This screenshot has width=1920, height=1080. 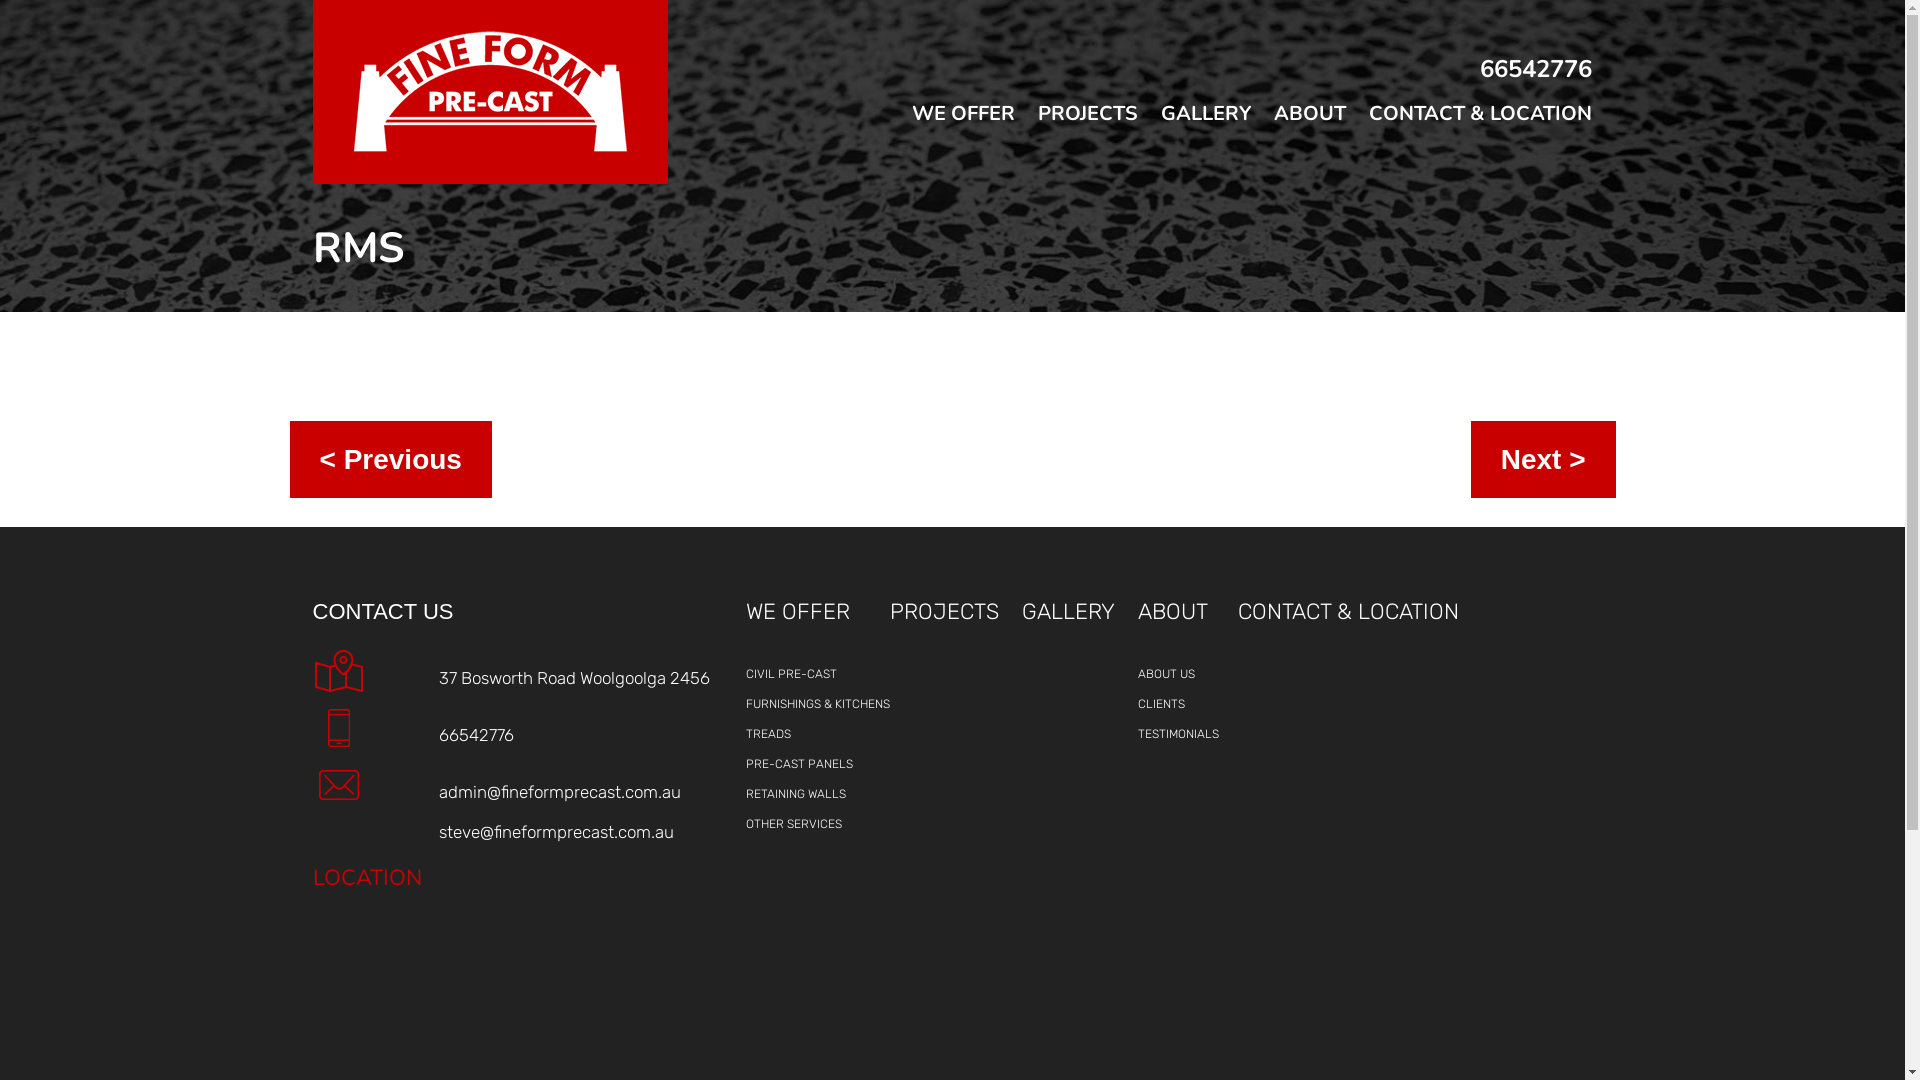 What do you see at coordinates (1188, 704) in the screenshot?
I see `CLIENTS` at bounding box center [1188, 704].